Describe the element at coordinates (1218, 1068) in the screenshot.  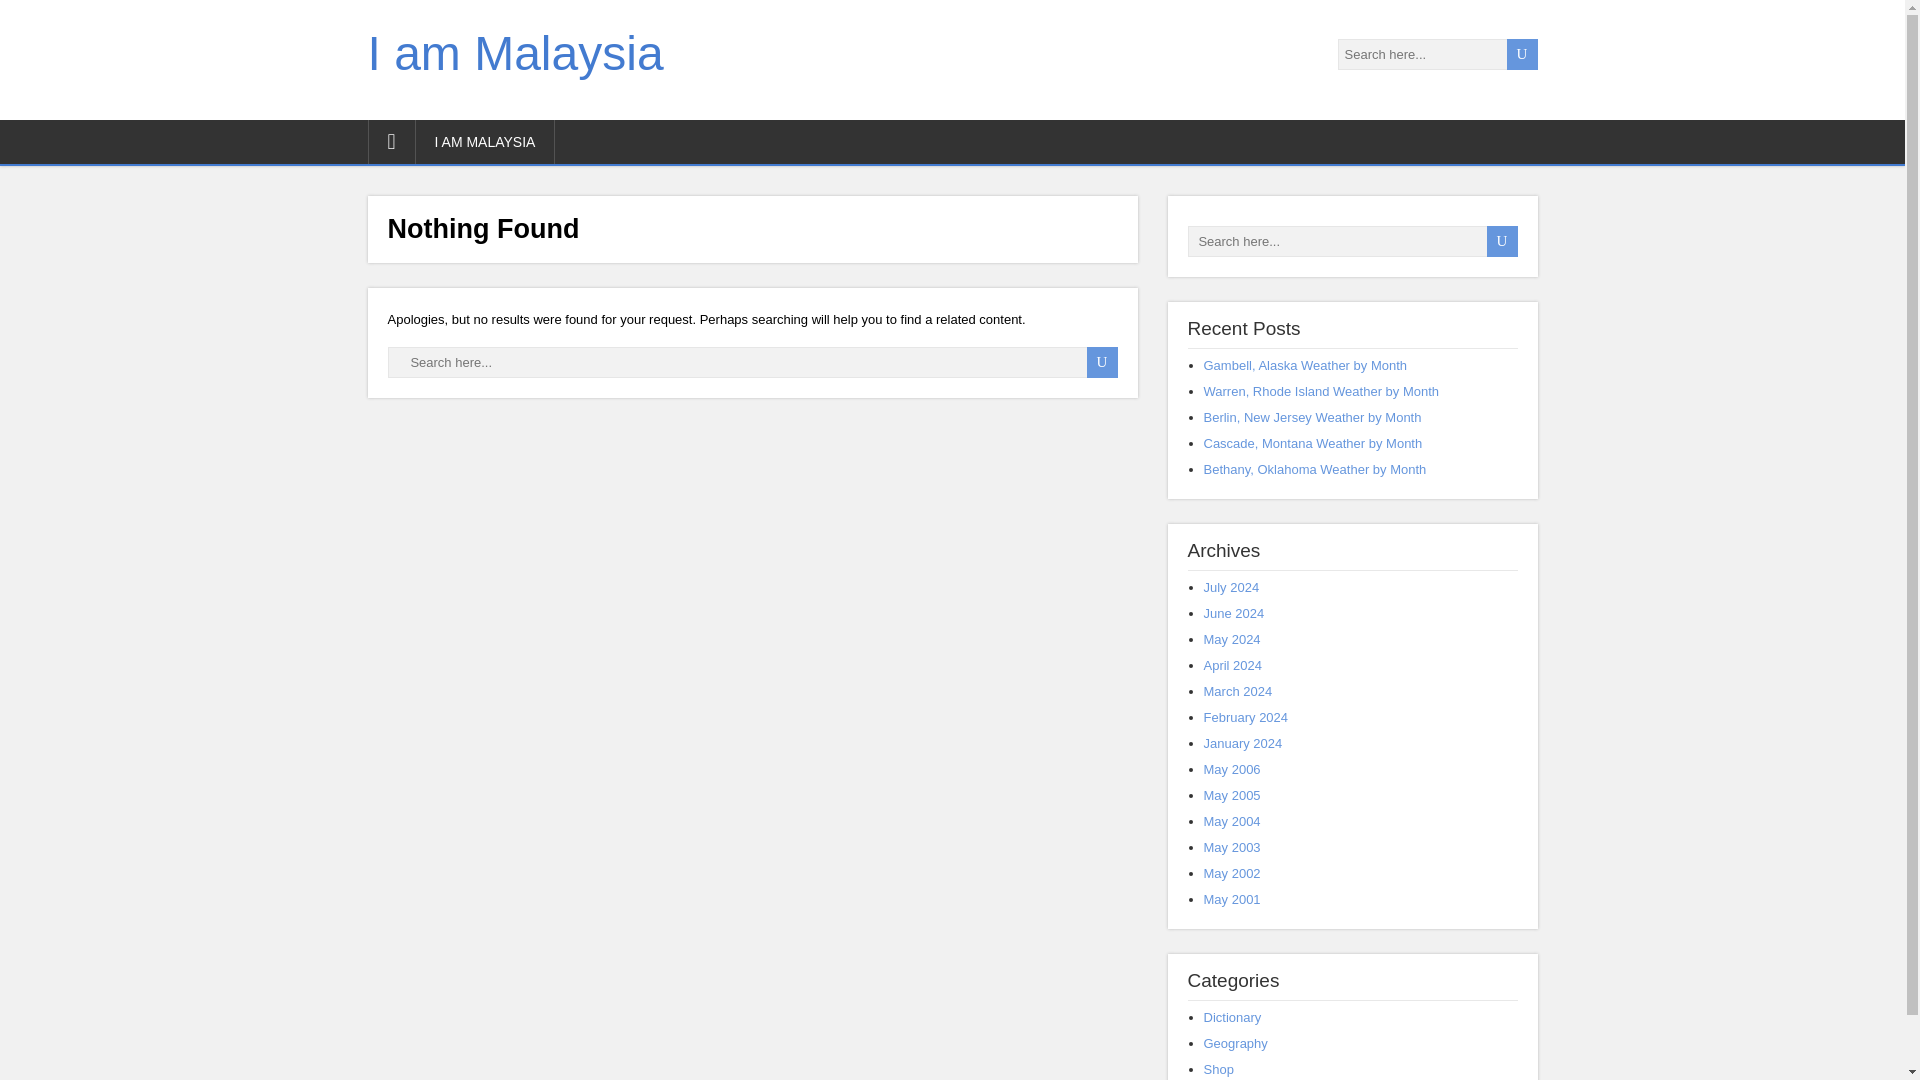
I see `Shop` at that location.